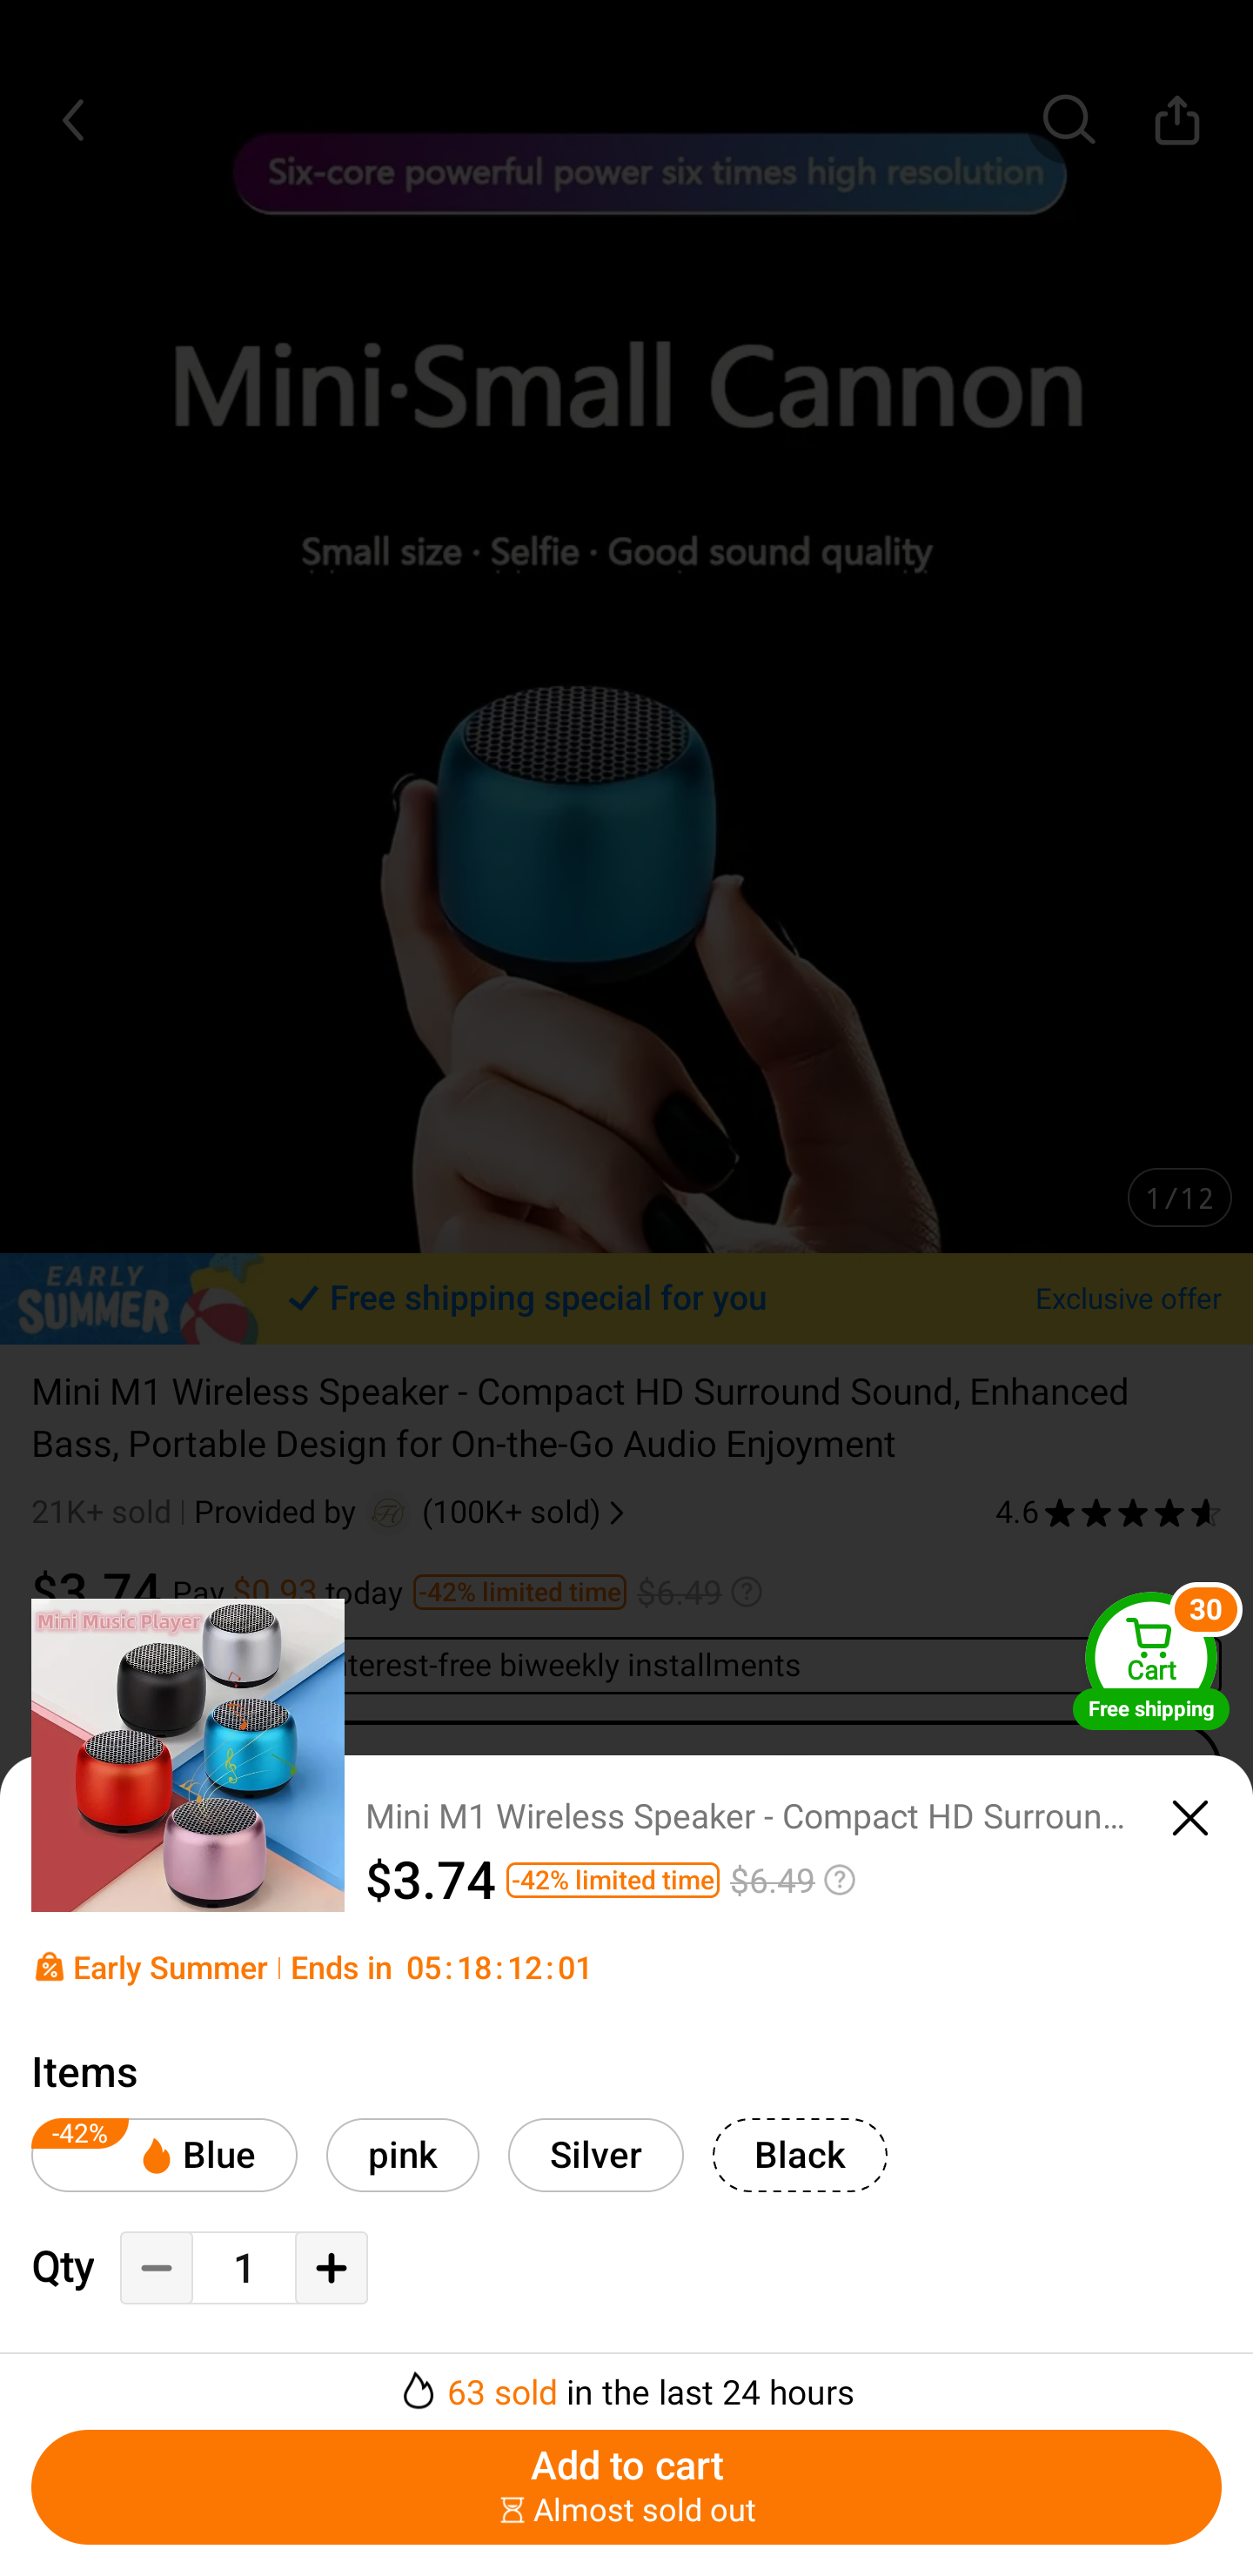  I want to click on  pink, so click(402, 2155).